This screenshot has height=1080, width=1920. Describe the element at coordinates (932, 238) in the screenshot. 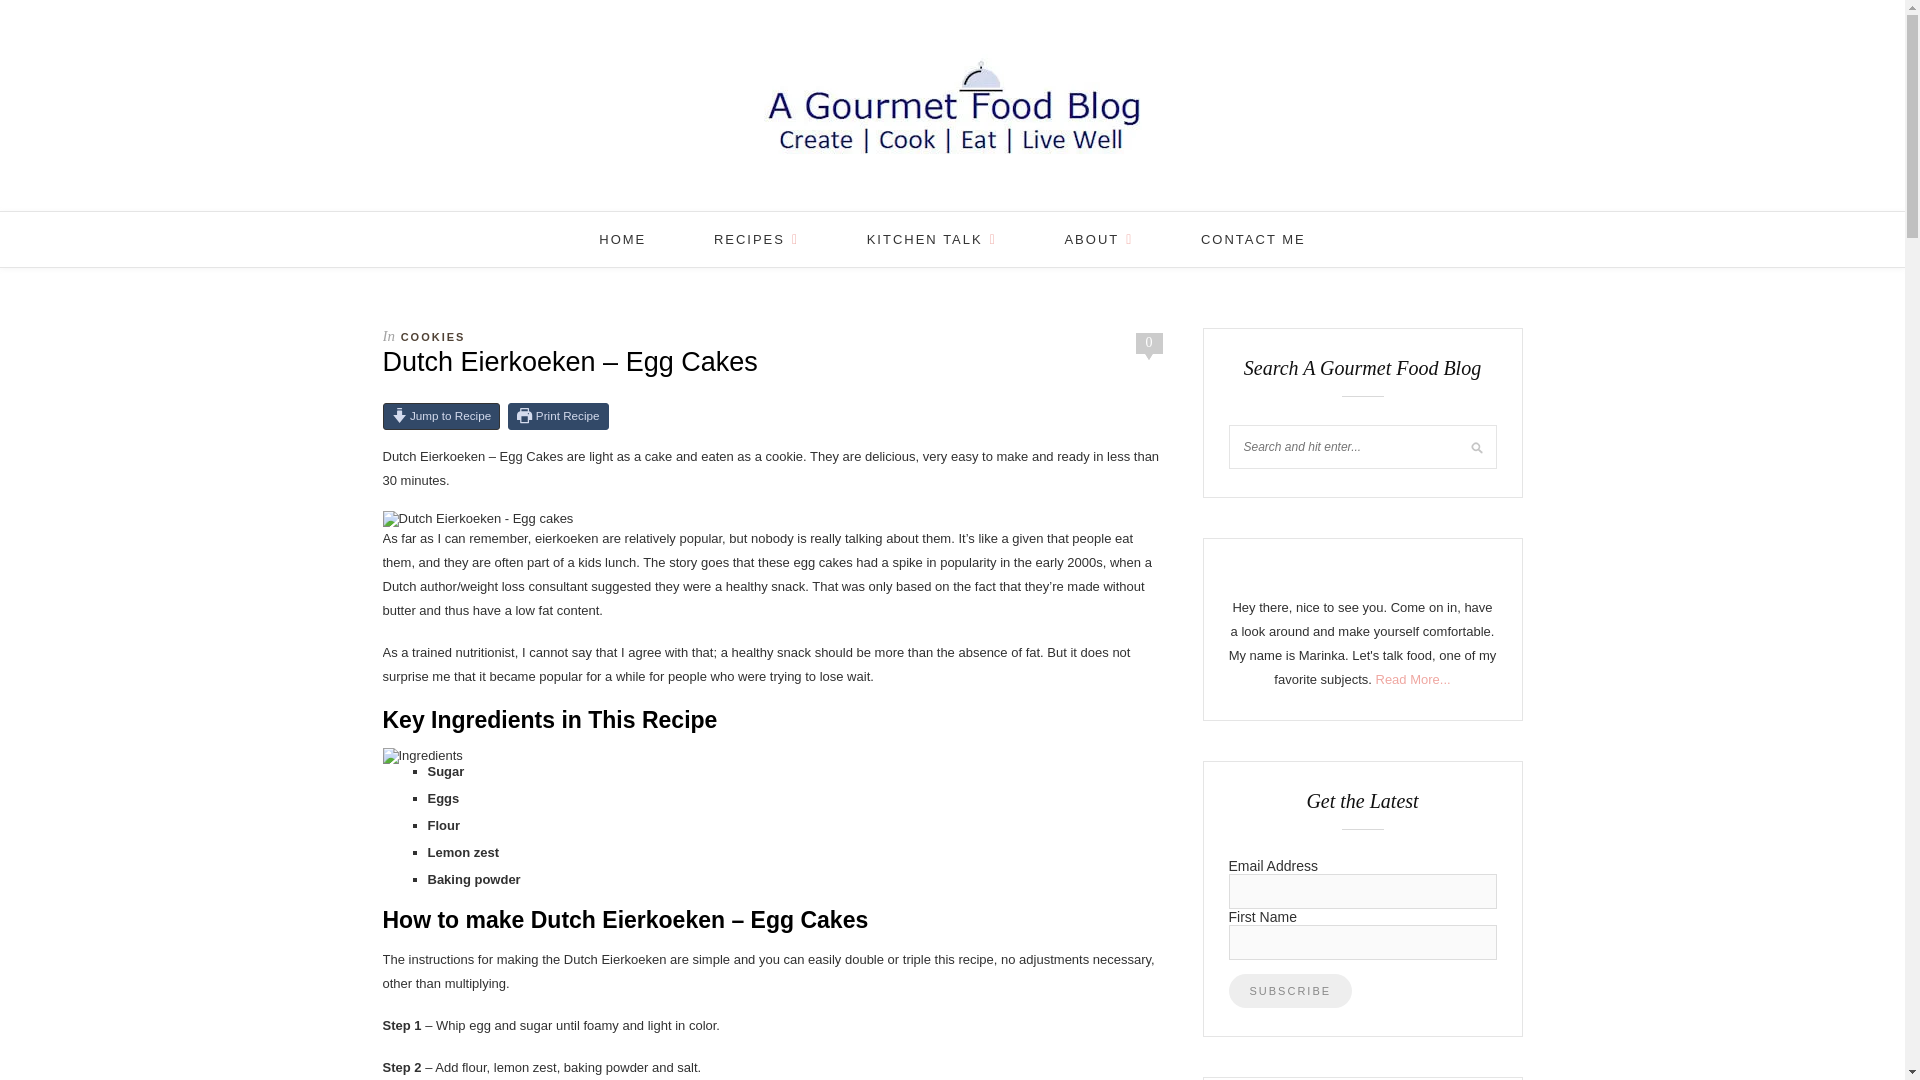

I see `KITCHEN TALK` at that location.